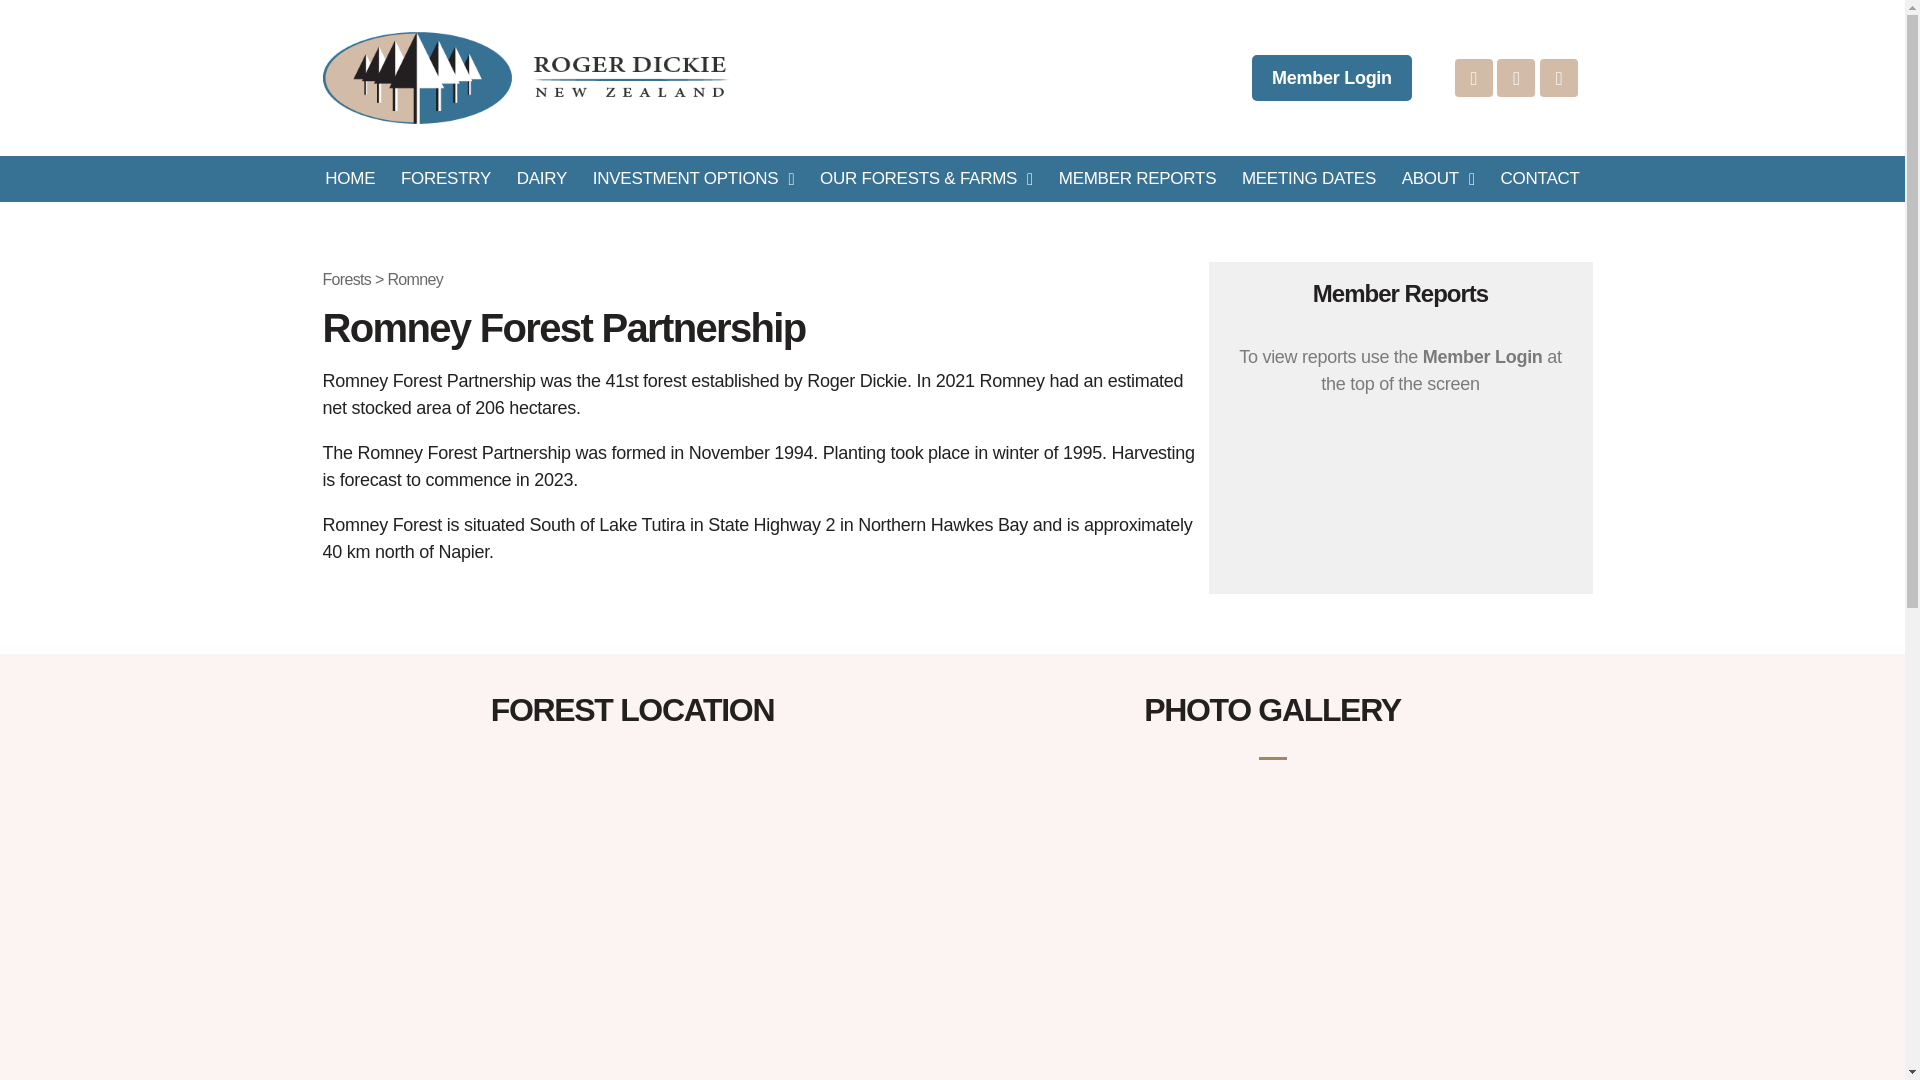 This screenshot has height=1080, width=1920. I want to click on MEETING DATES, so click(1308, 178).